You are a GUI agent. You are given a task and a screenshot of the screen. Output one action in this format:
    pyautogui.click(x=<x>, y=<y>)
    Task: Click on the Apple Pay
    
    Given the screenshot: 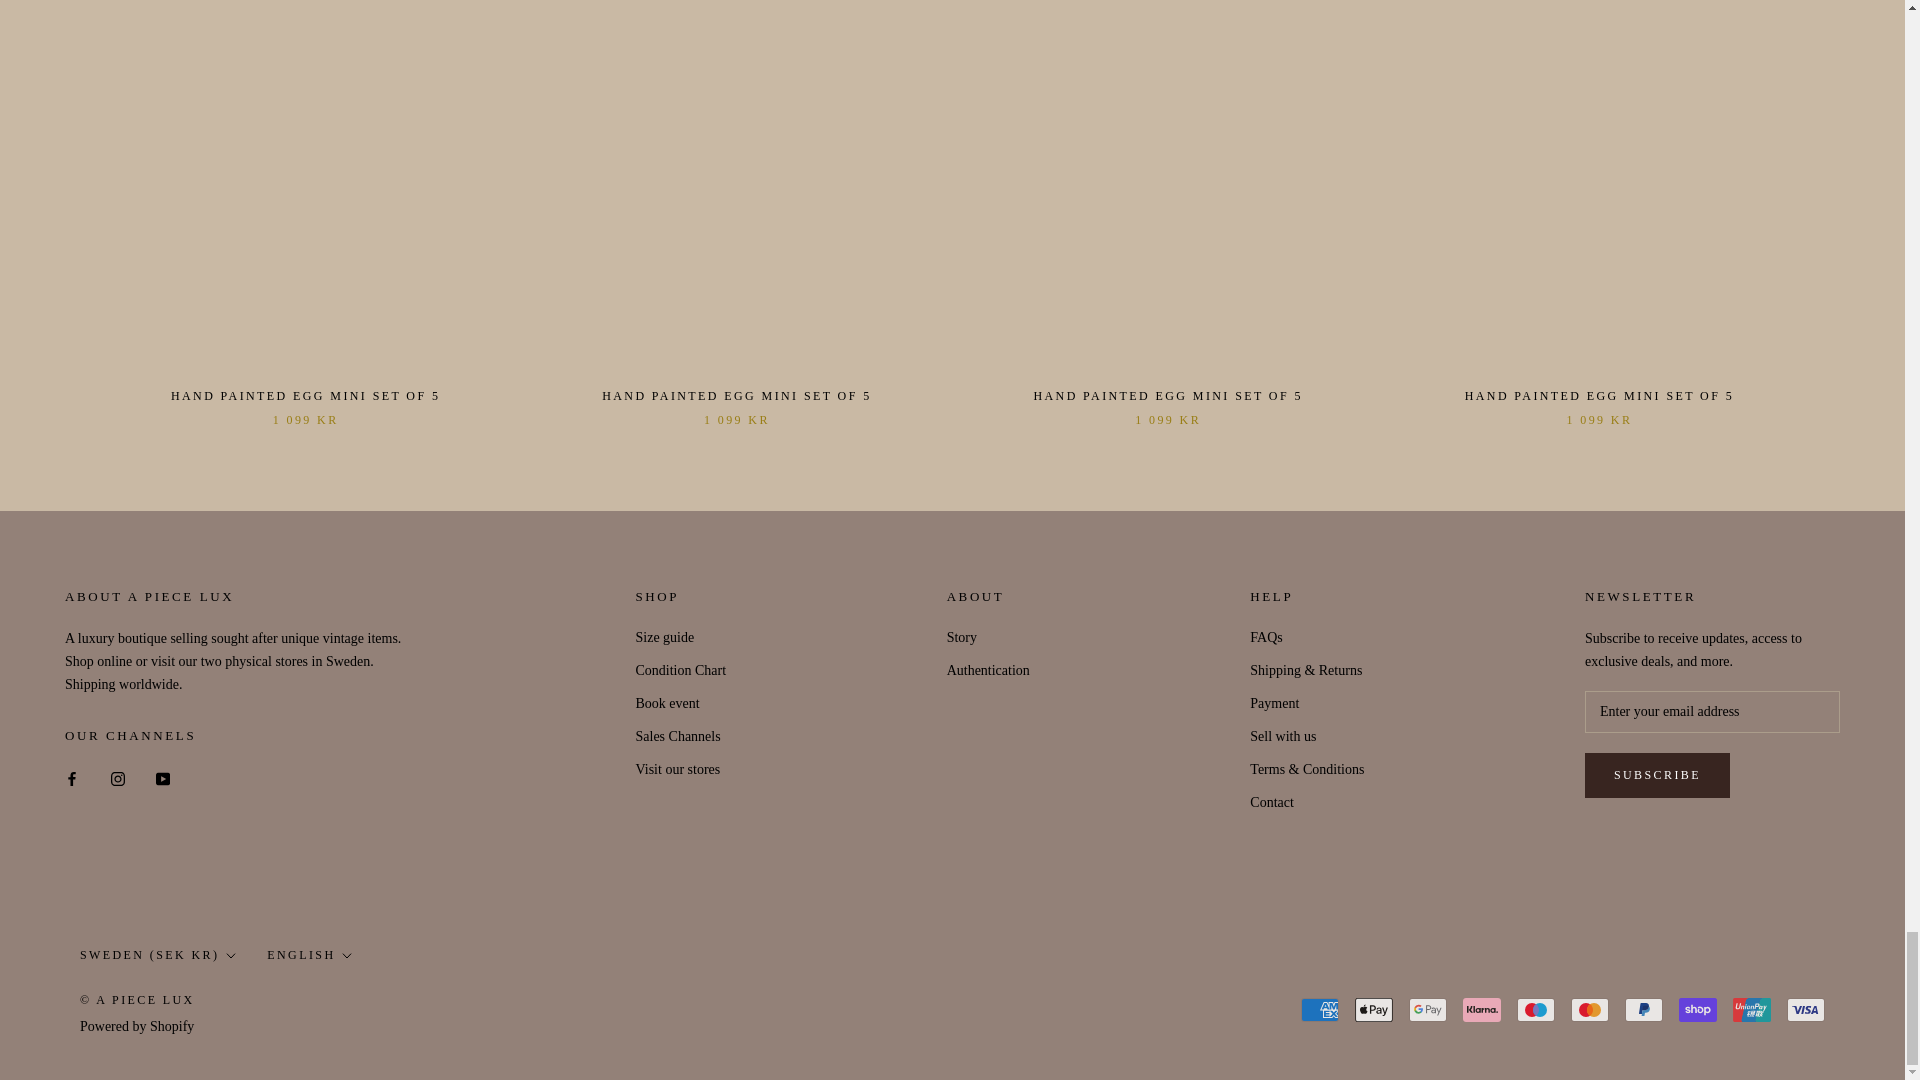 What is the action you would take?
    pyautogui.click(x=1374, y=1009)
    